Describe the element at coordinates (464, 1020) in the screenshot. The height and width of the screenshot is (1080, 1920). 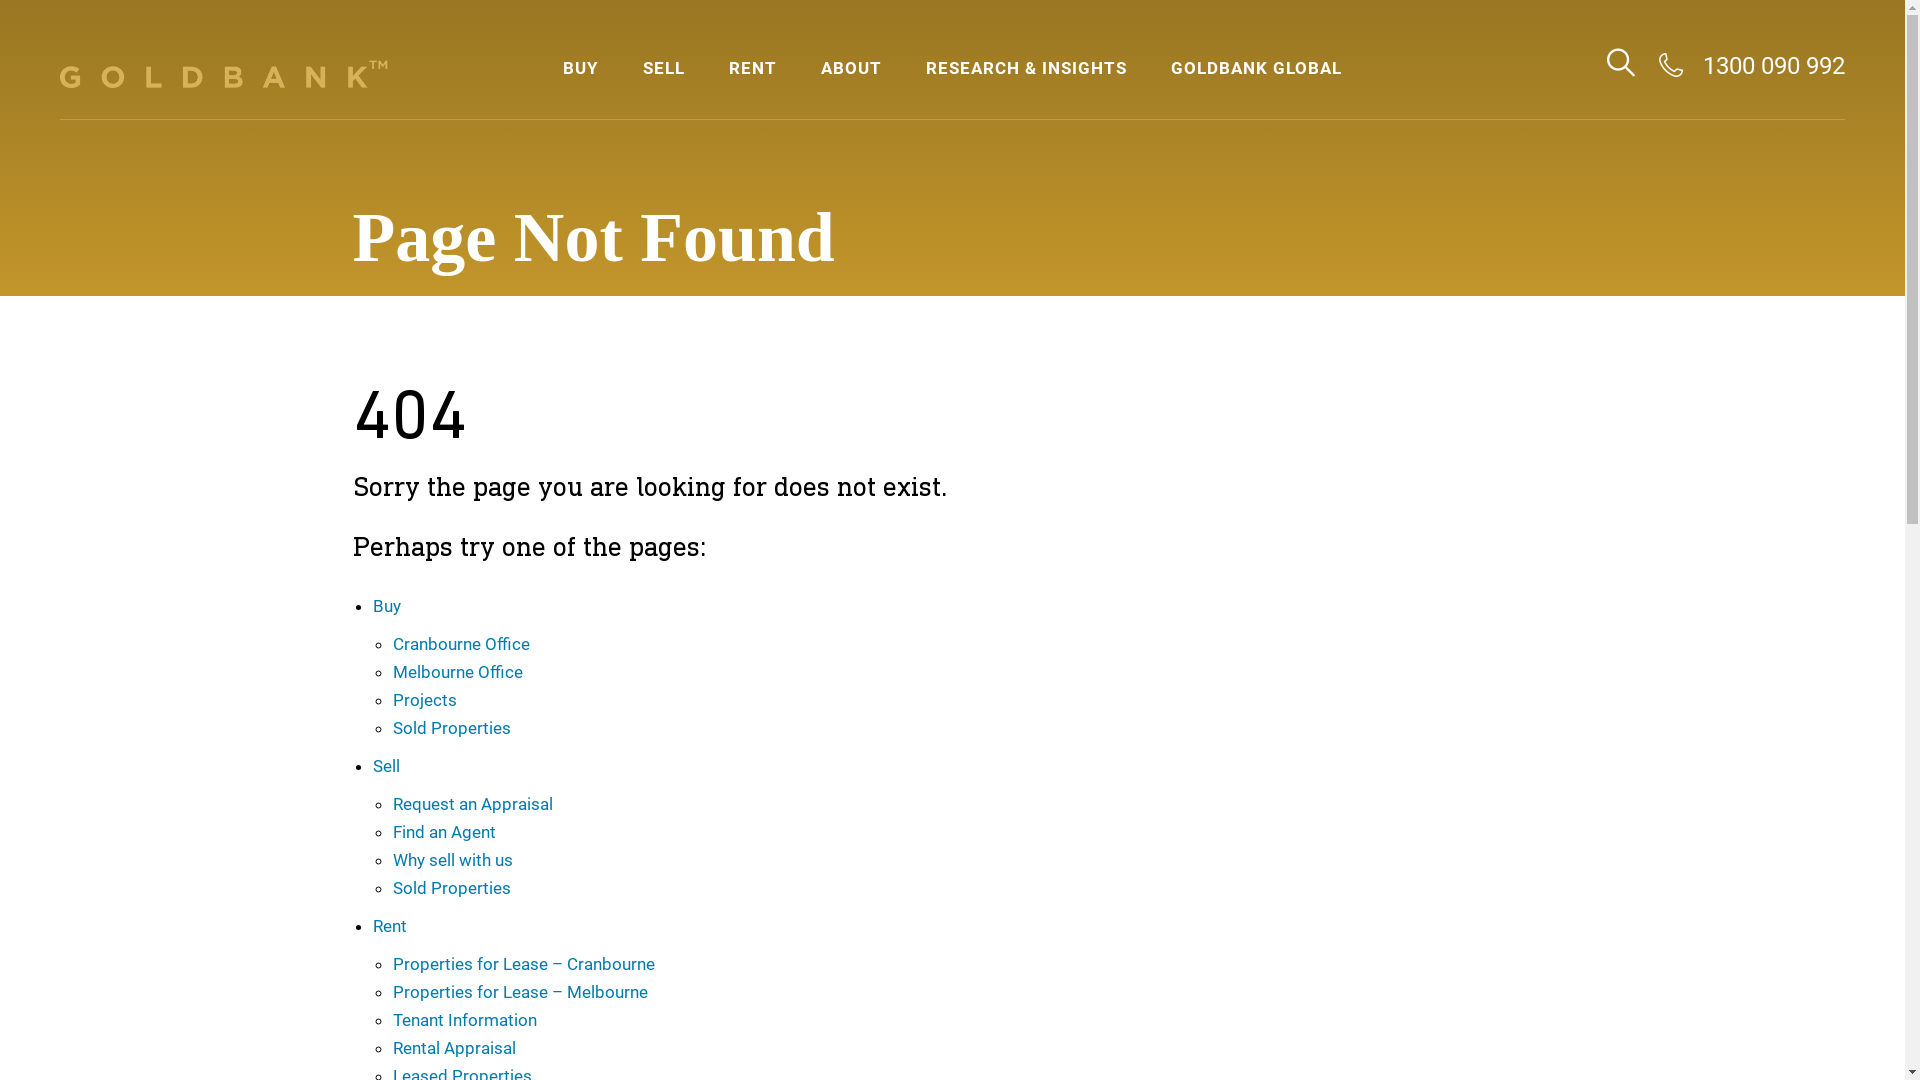
I see `Tenant Information` at that location.